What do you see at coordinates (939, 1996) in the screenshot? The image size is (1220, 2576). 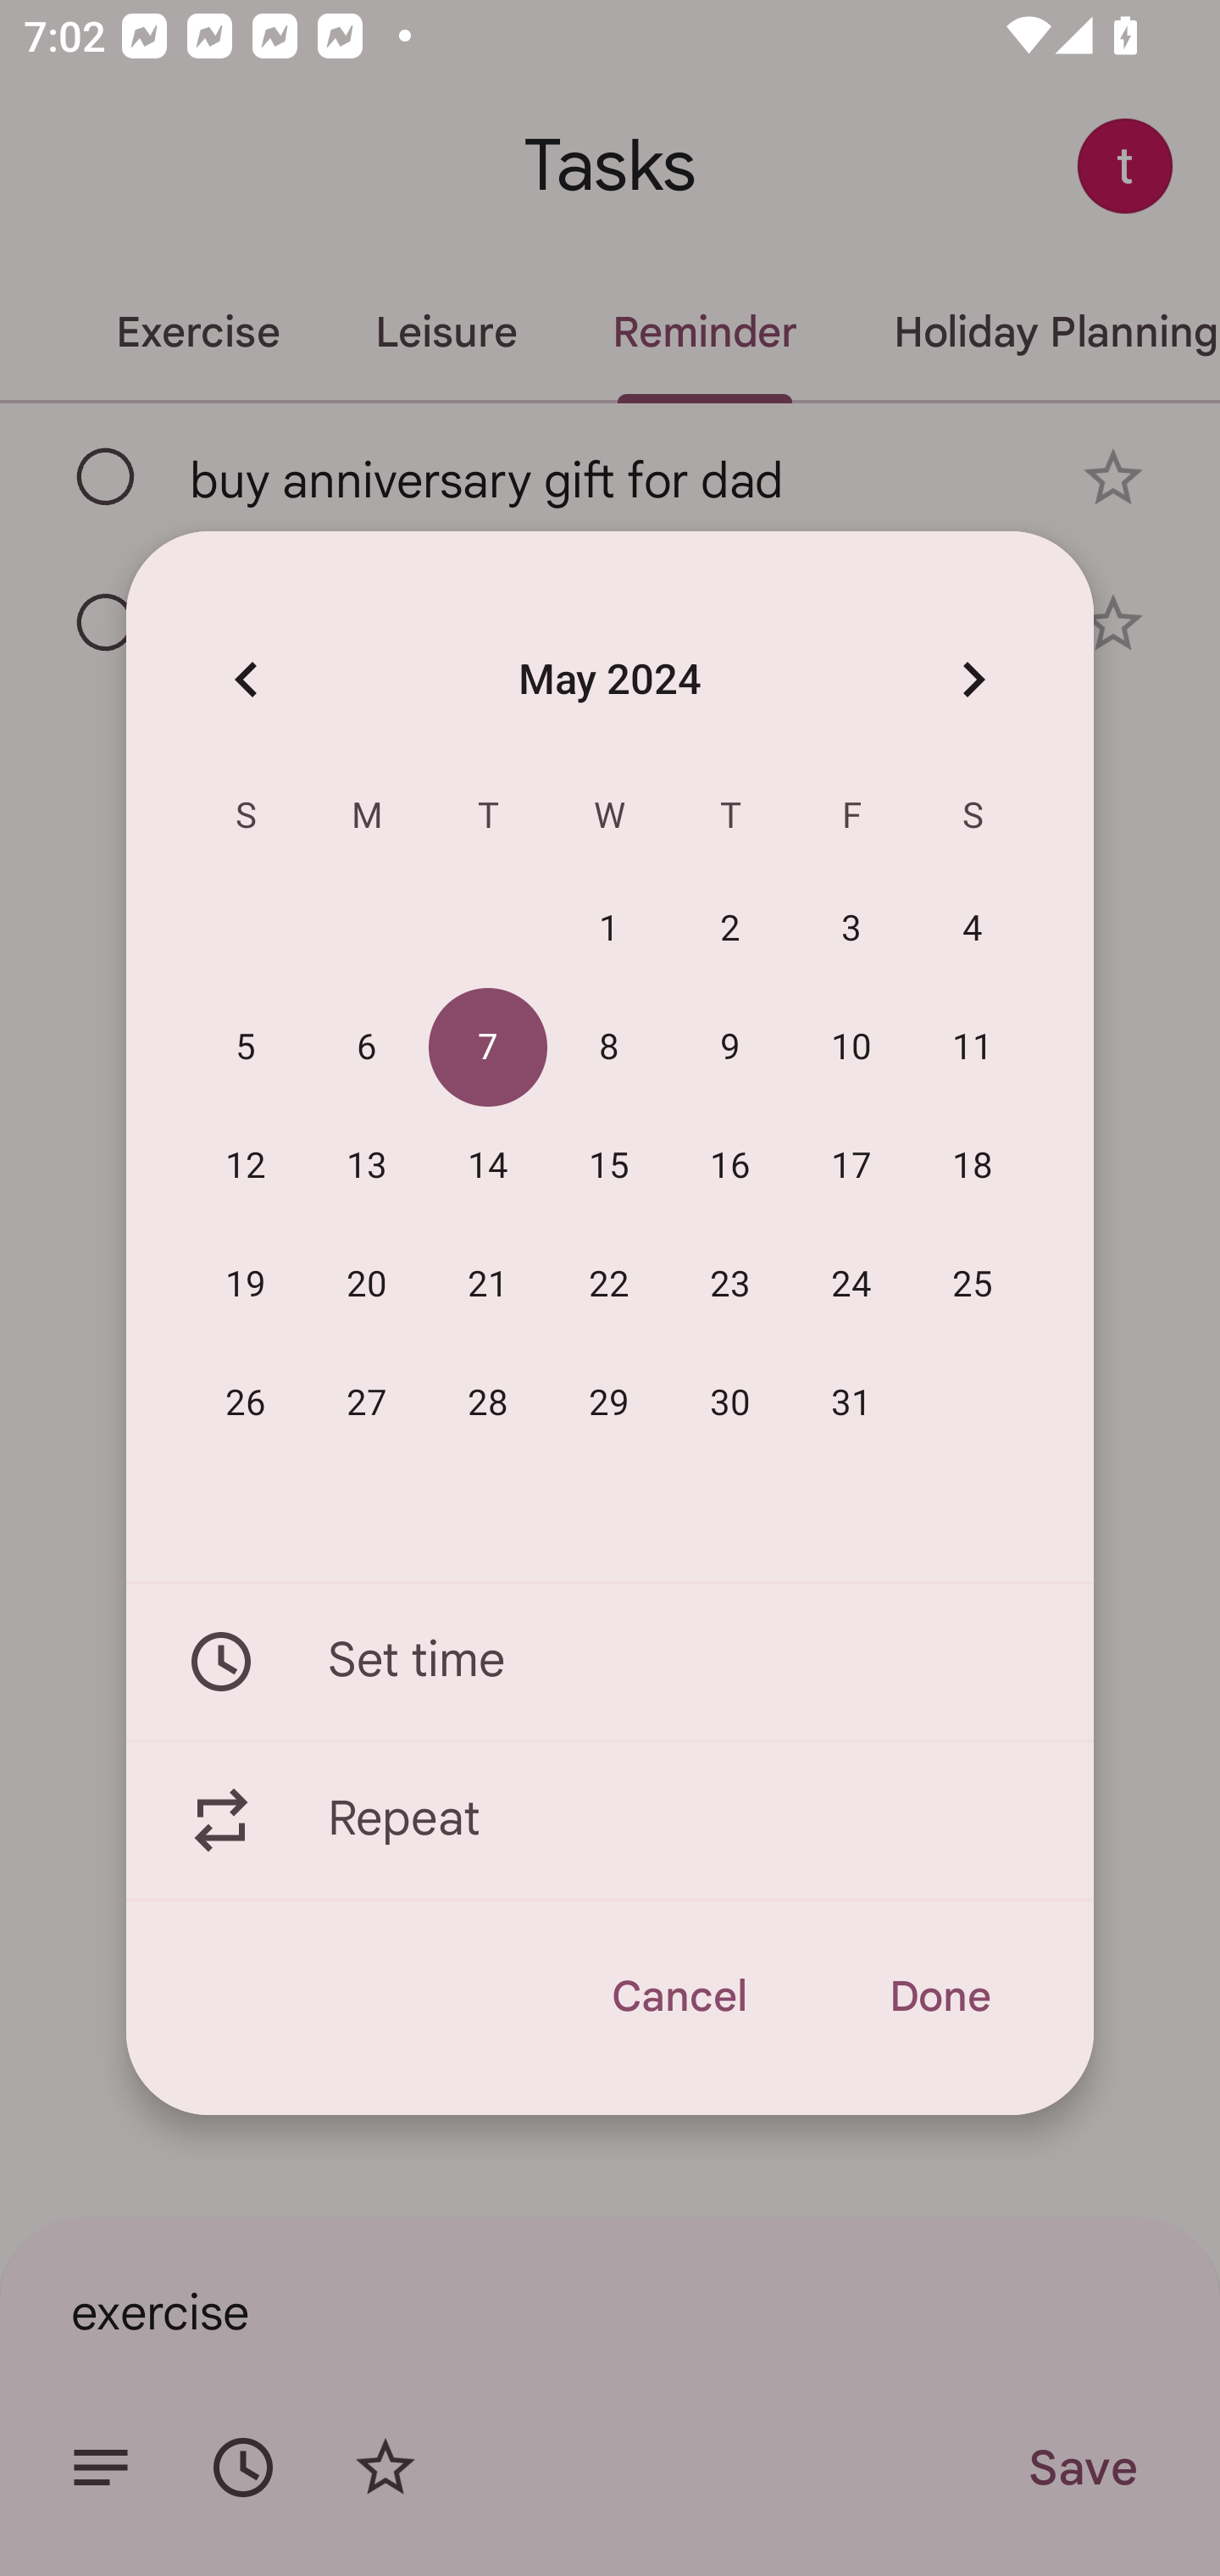 I see `Done` at bounding box center [939, 1996].